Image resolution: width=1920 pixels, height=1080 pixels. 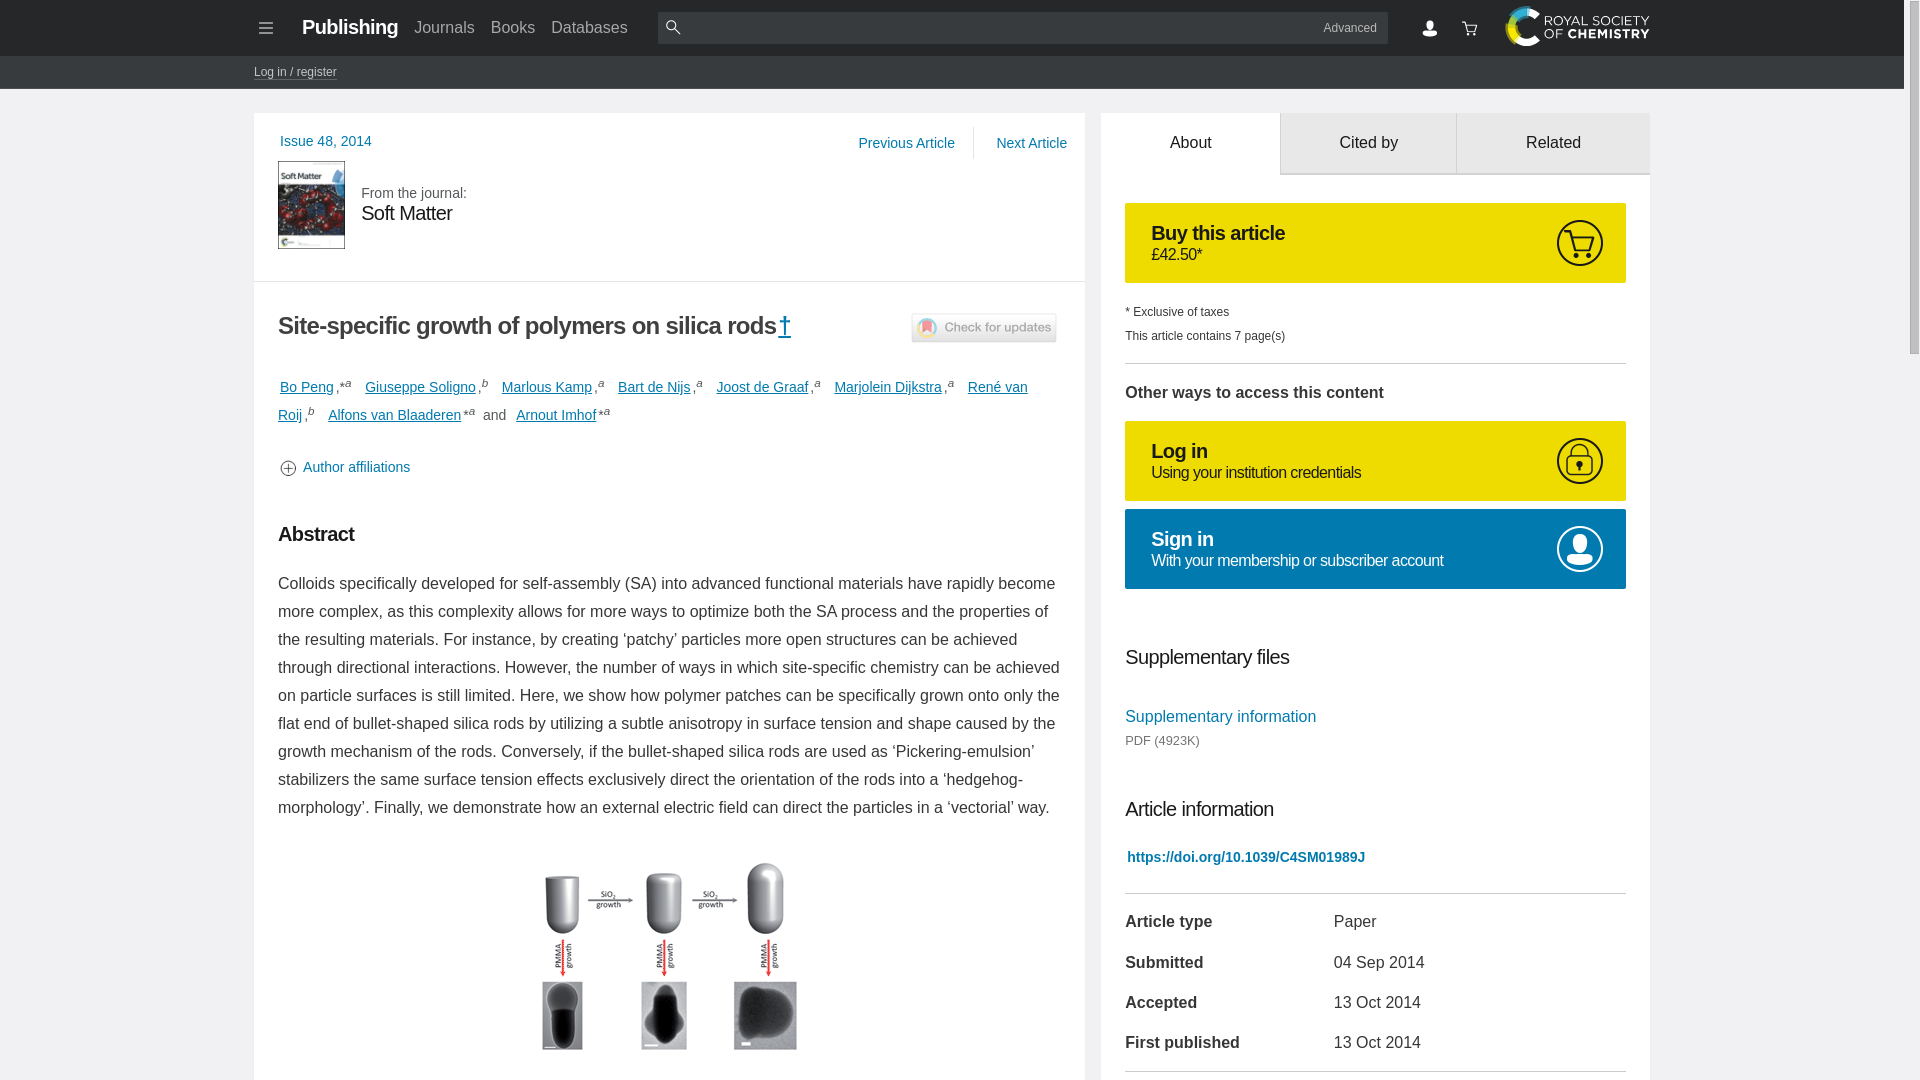 I want to click on Books, so click(x=762, y=386).